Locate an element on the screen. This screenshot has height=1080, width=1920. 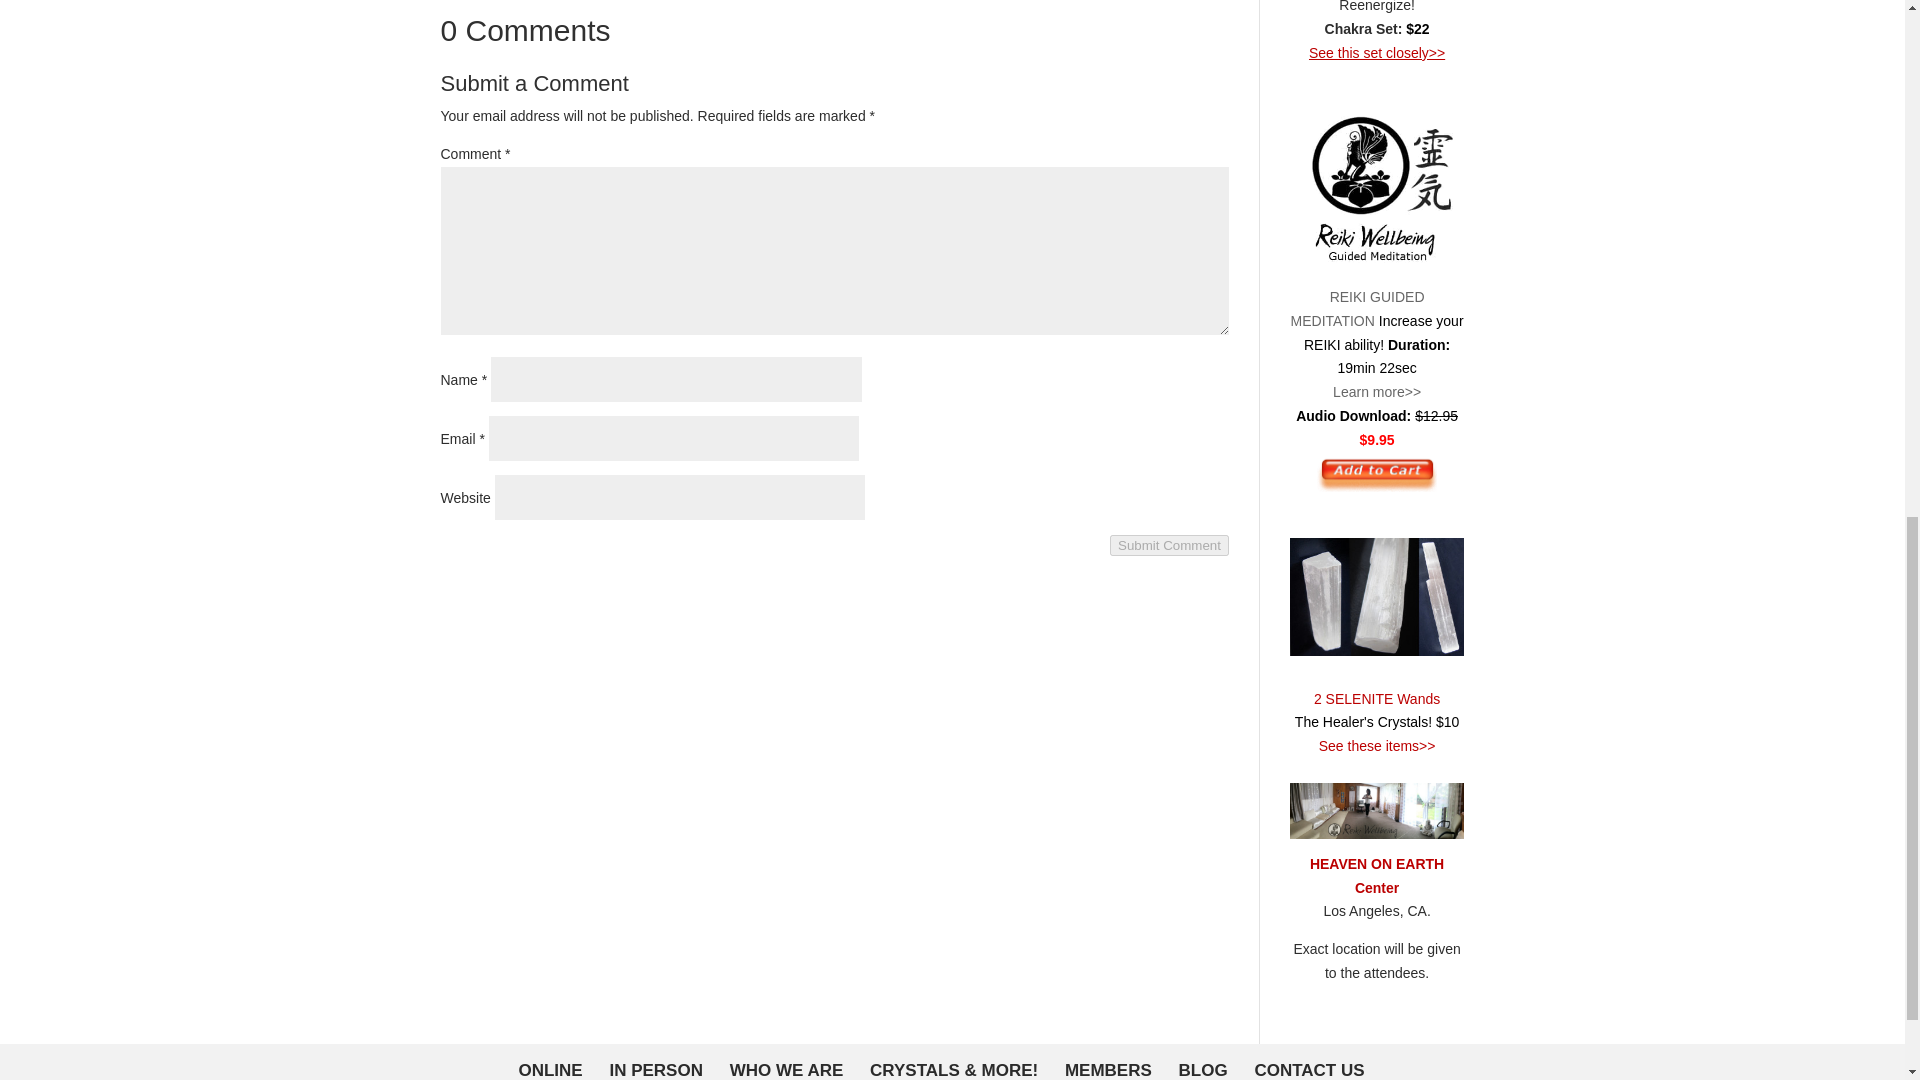
HEAVEN ON EARTH Center is located at coordinates (1376, 876).